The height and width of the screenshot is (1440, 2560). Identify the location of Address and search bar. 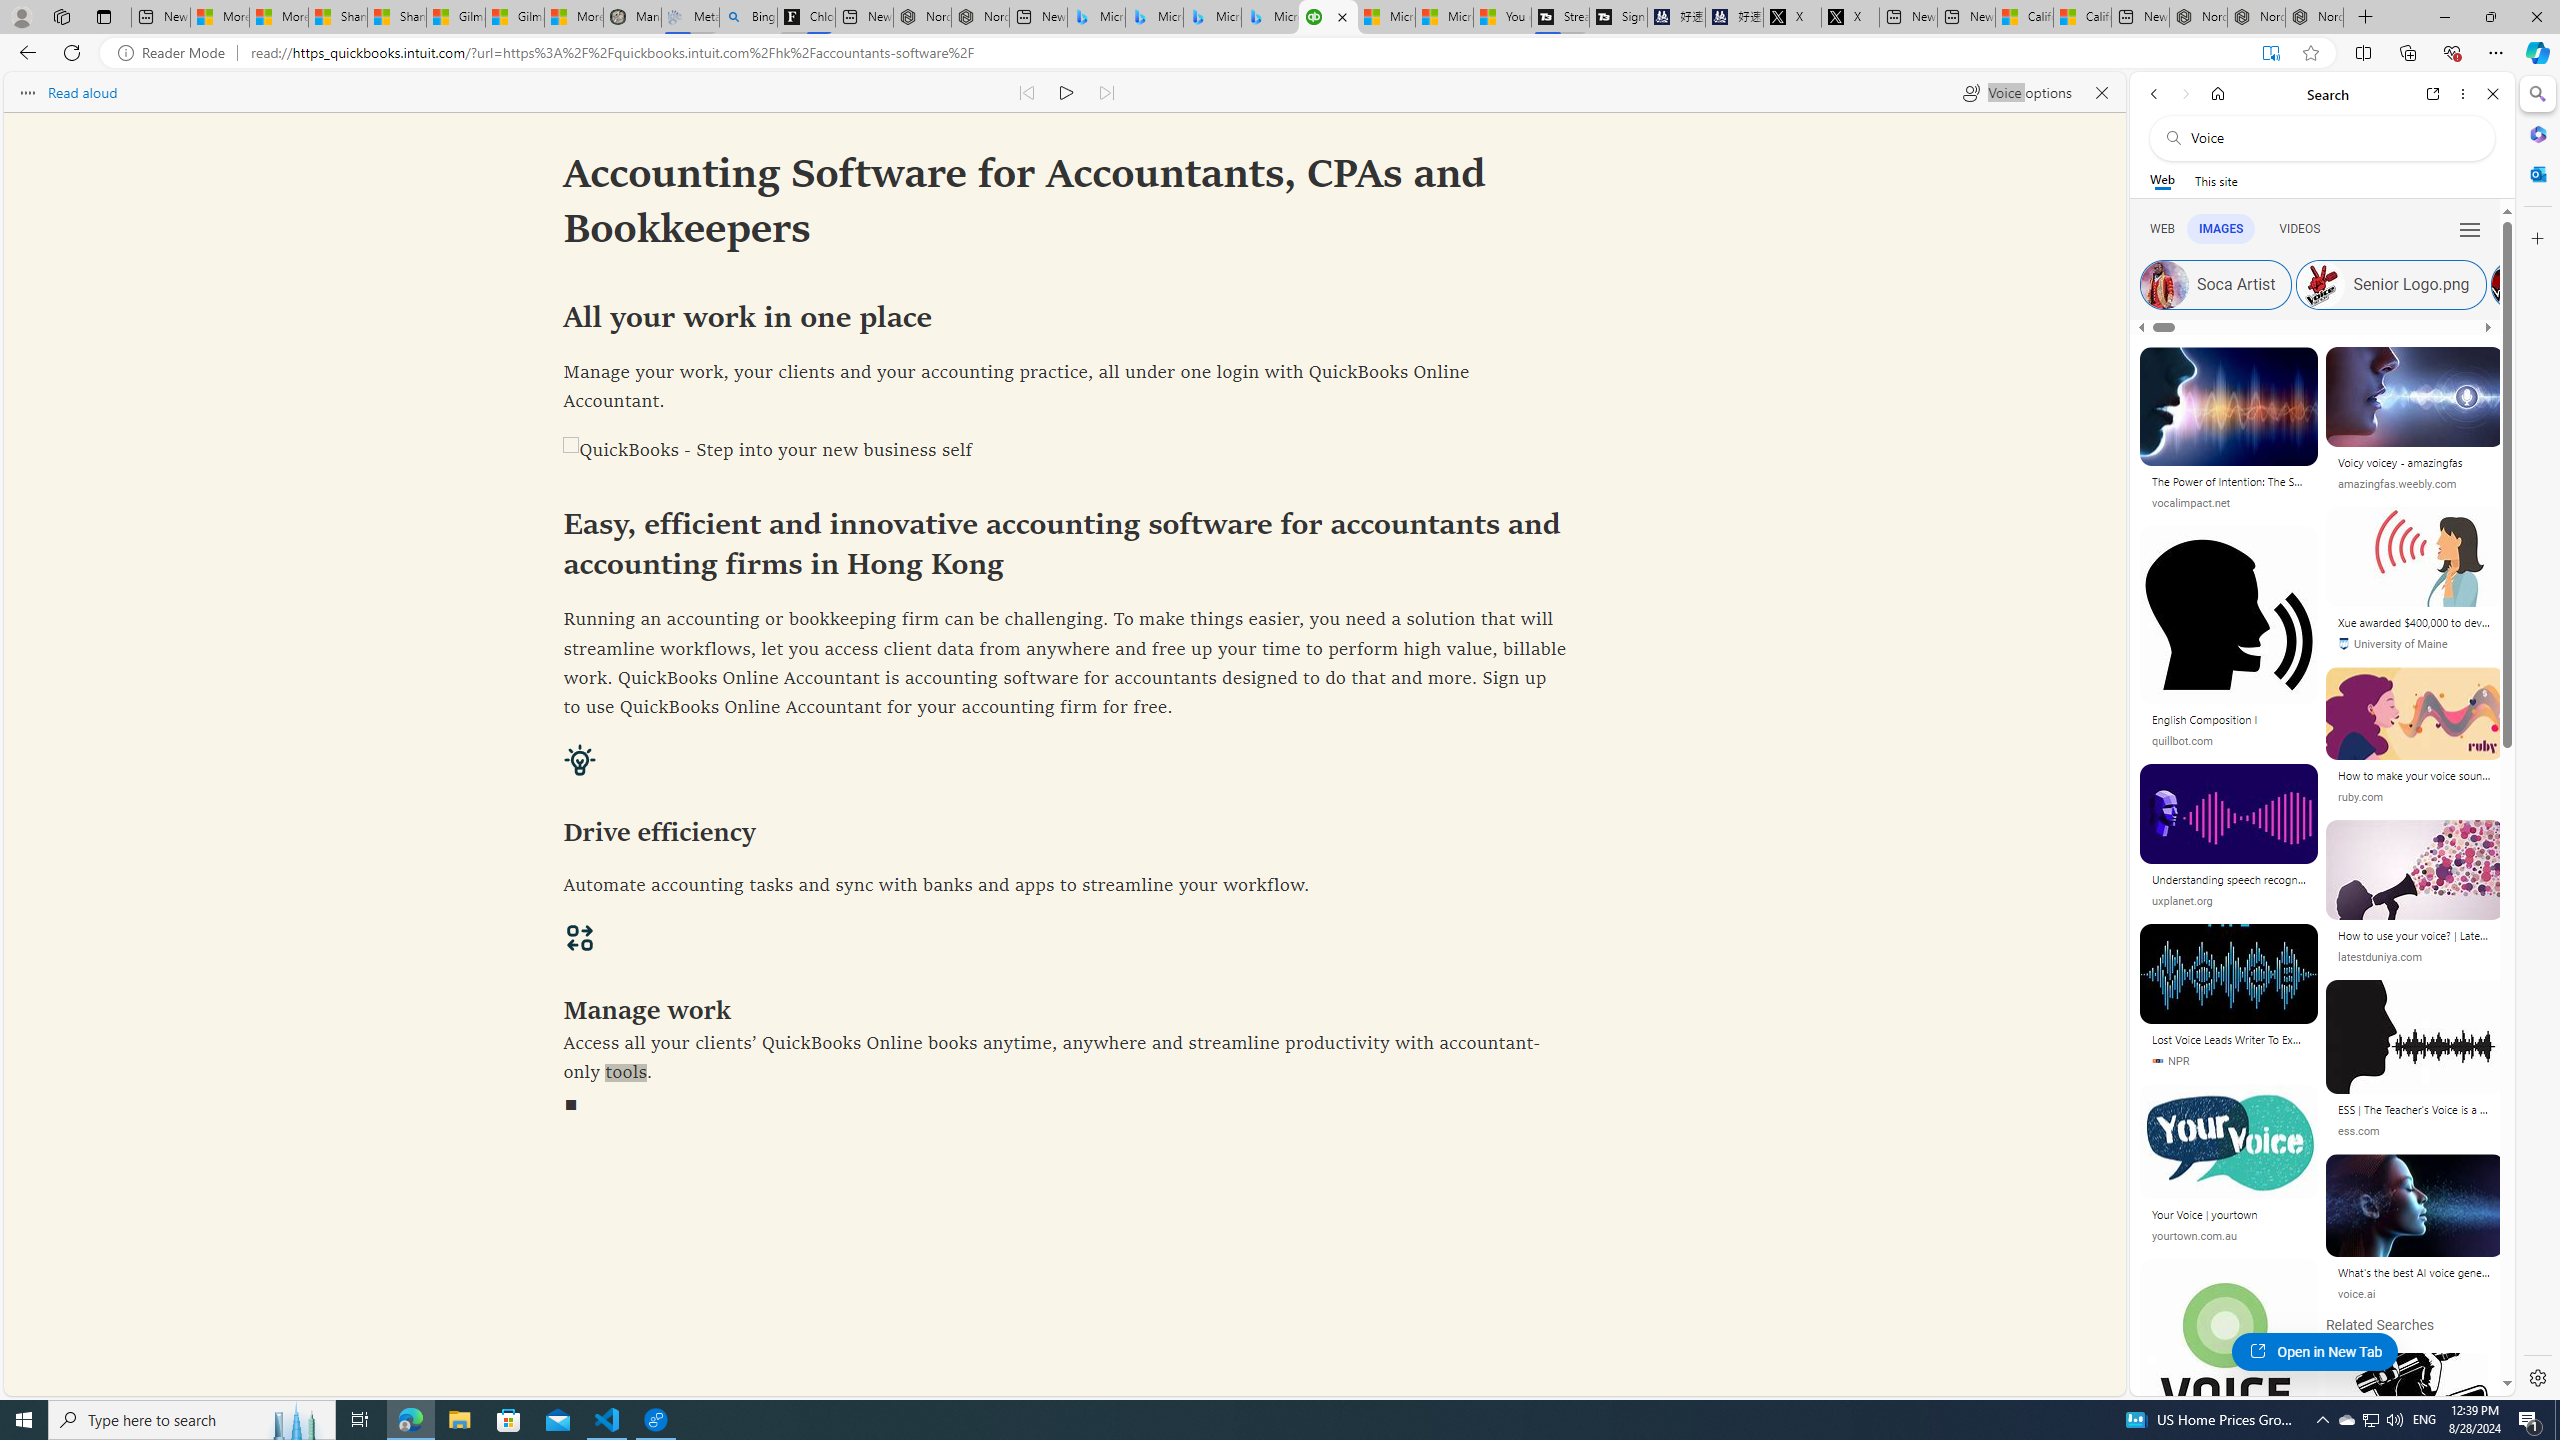
(1248, 53).